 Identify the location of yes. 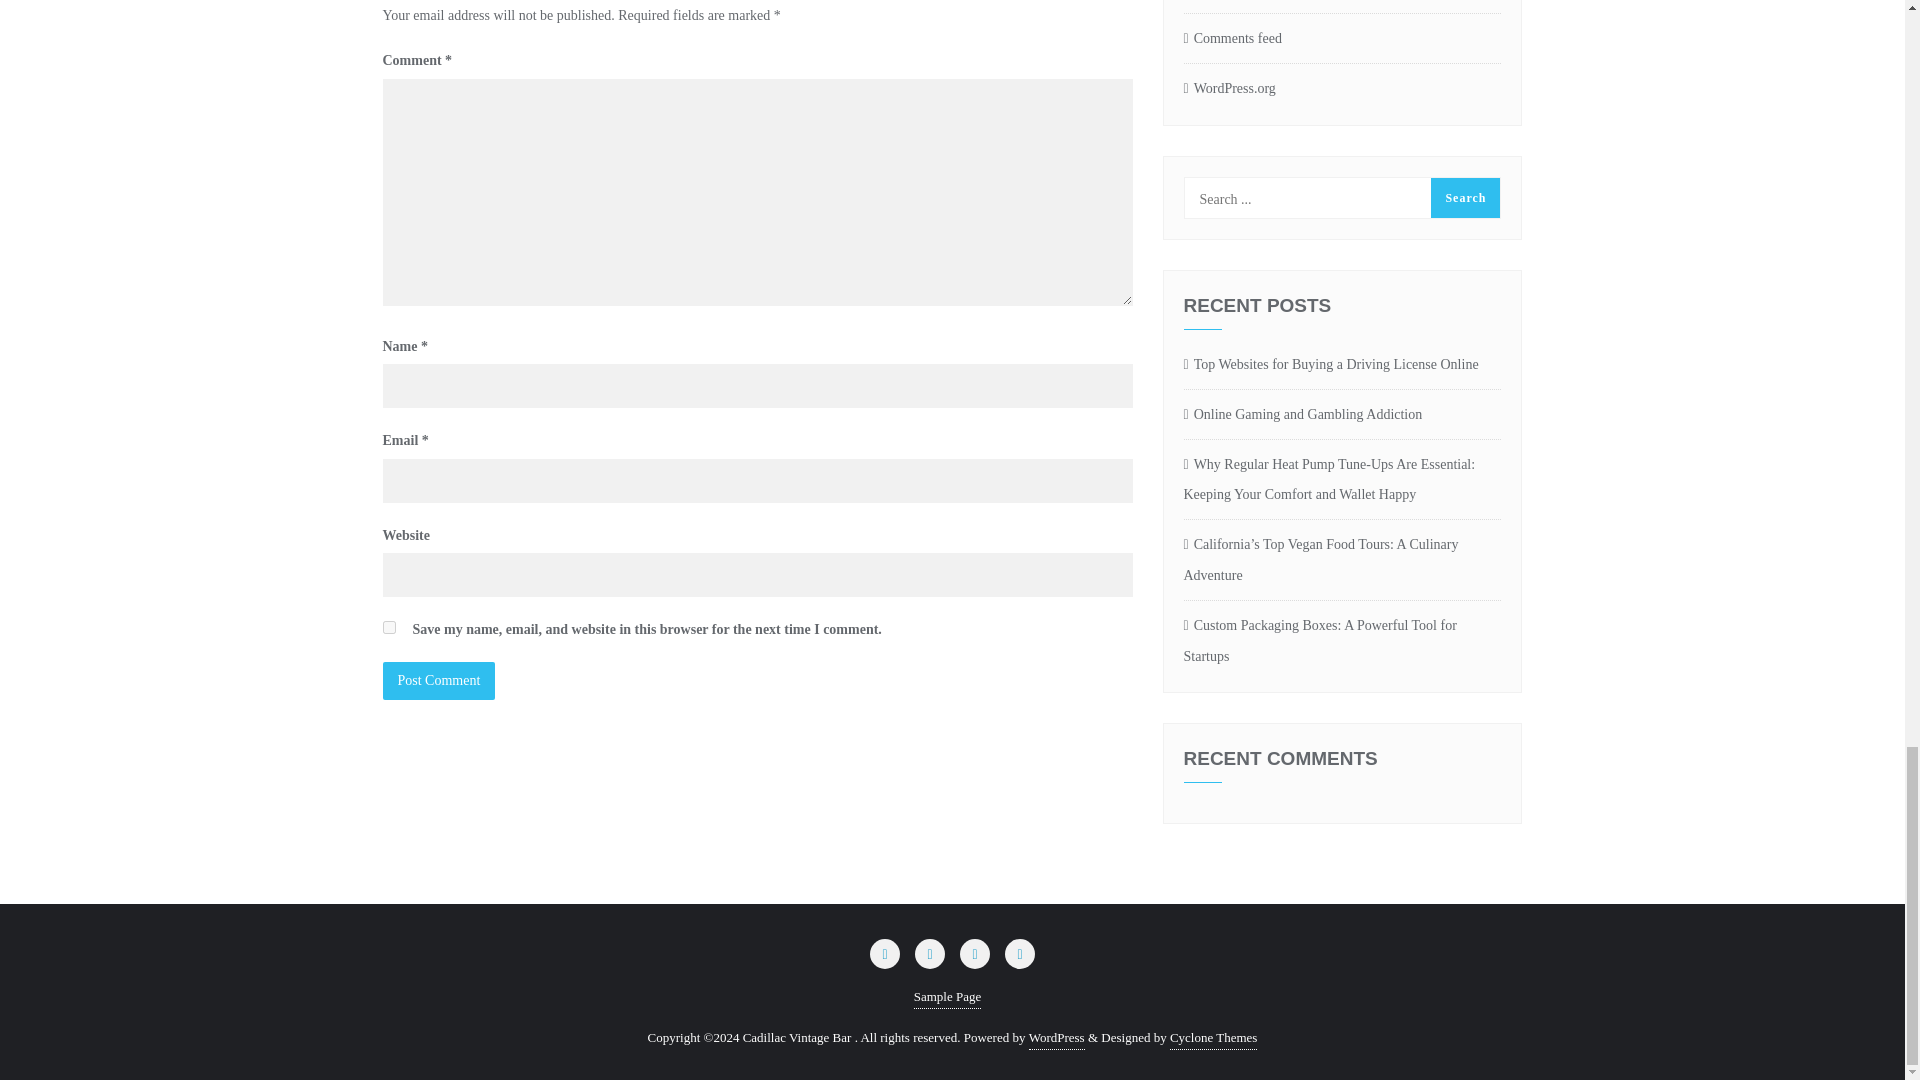
(388, 627).